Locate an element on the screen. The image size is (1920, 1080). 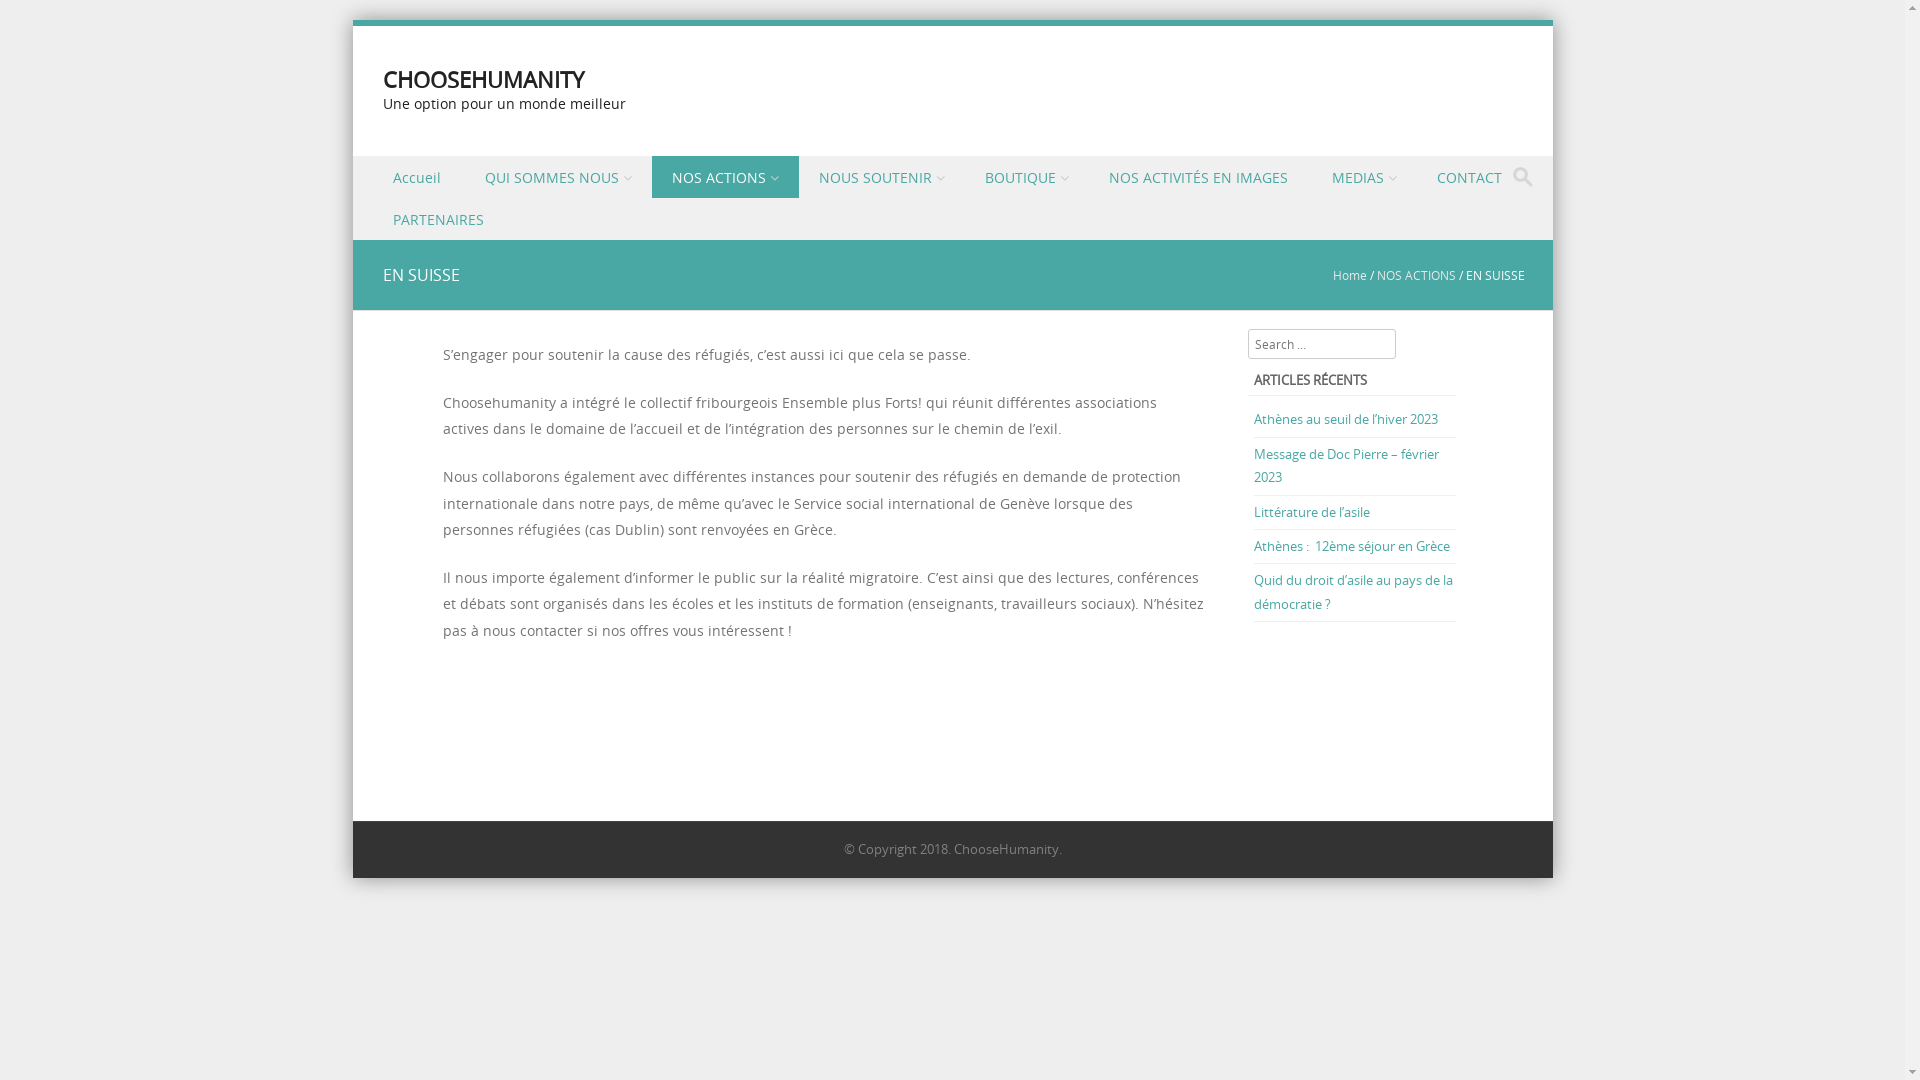
BOUTIQUE is located at coordinates (1026, 176).